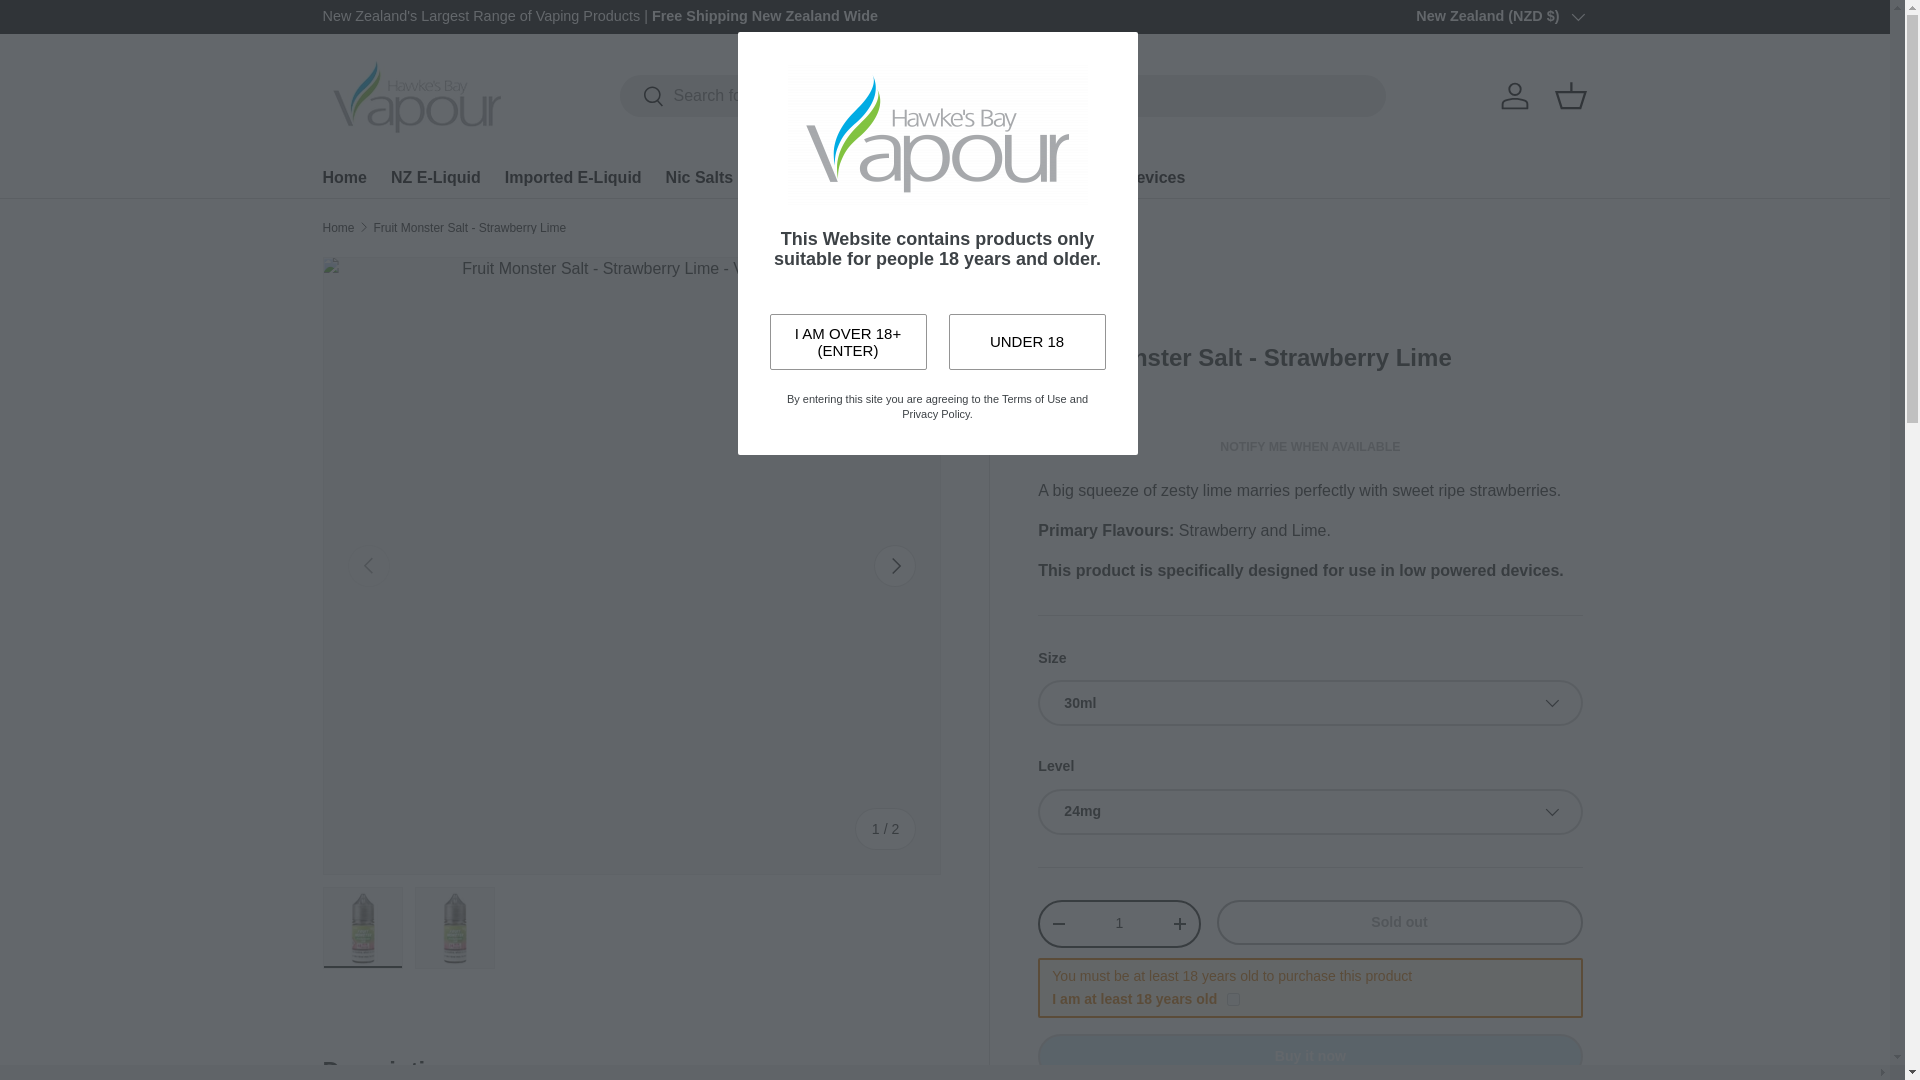 Image resolution: width=1920 pixels, height=1080 pixels. Describe the element at coordinates (1514, 96) in the screenshot. I see `Log in` at that location.